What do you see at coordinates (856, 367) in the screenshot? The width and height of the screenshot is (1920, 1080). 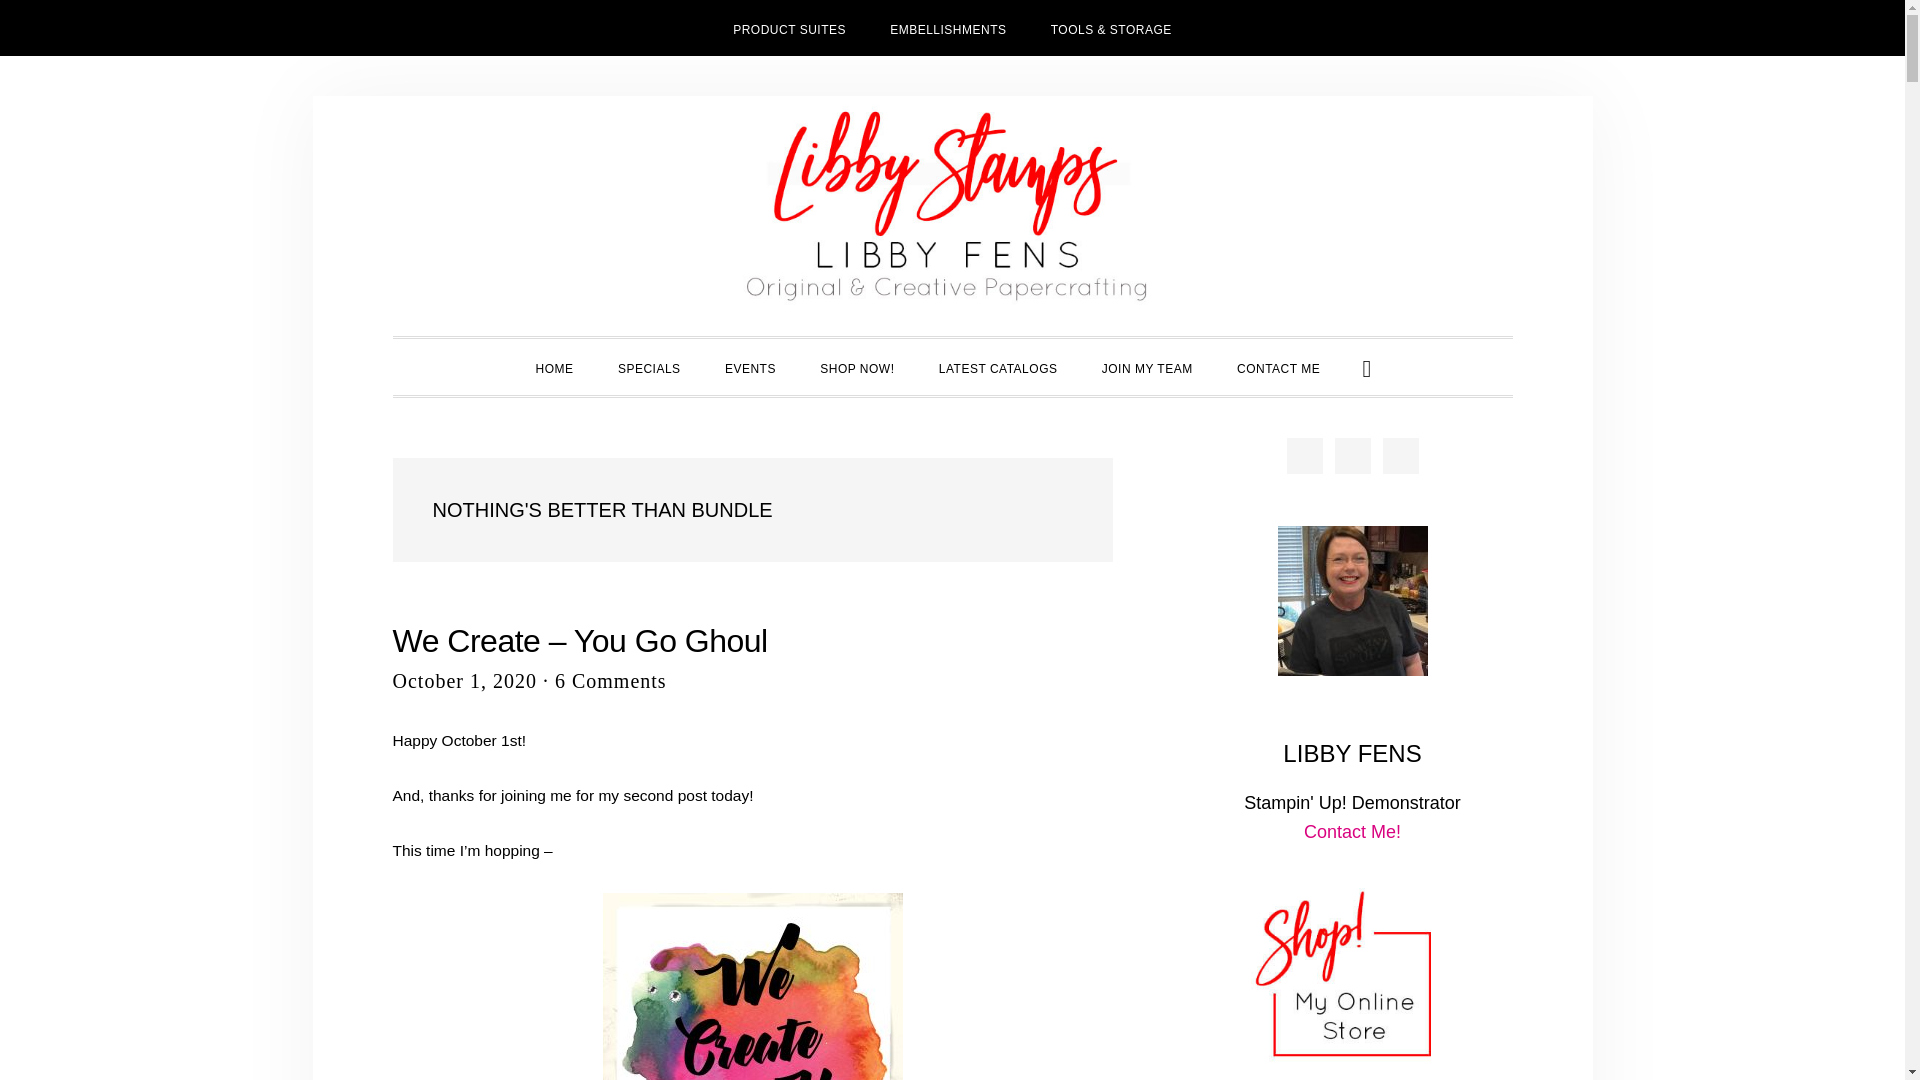 I see `SHOP NOW!` at bounding box center [856, 367].